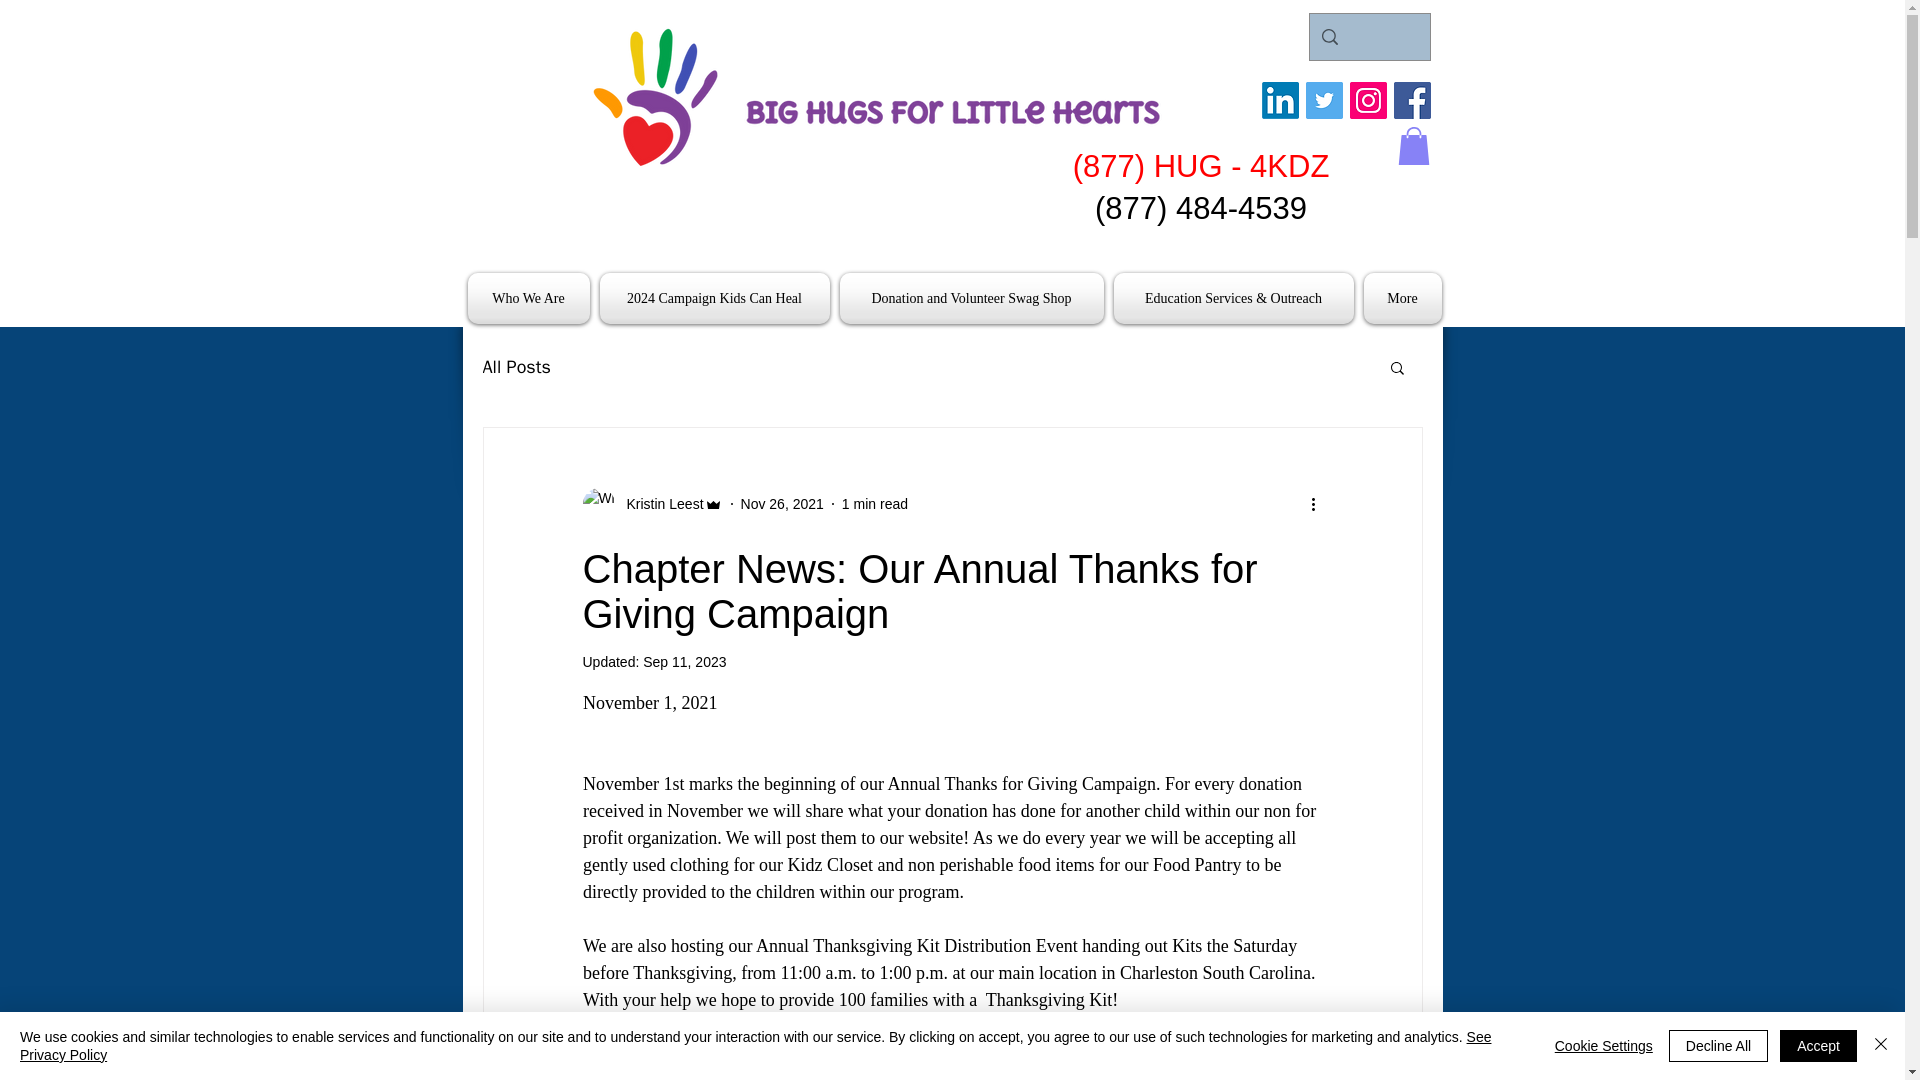 The height and width of the screenshot is (1080, 1920). What do you see at coordinates (970, 298) in the screenshot?
I see `Donation and Volunteer Swag Shop` at bounding box center [970, 298].